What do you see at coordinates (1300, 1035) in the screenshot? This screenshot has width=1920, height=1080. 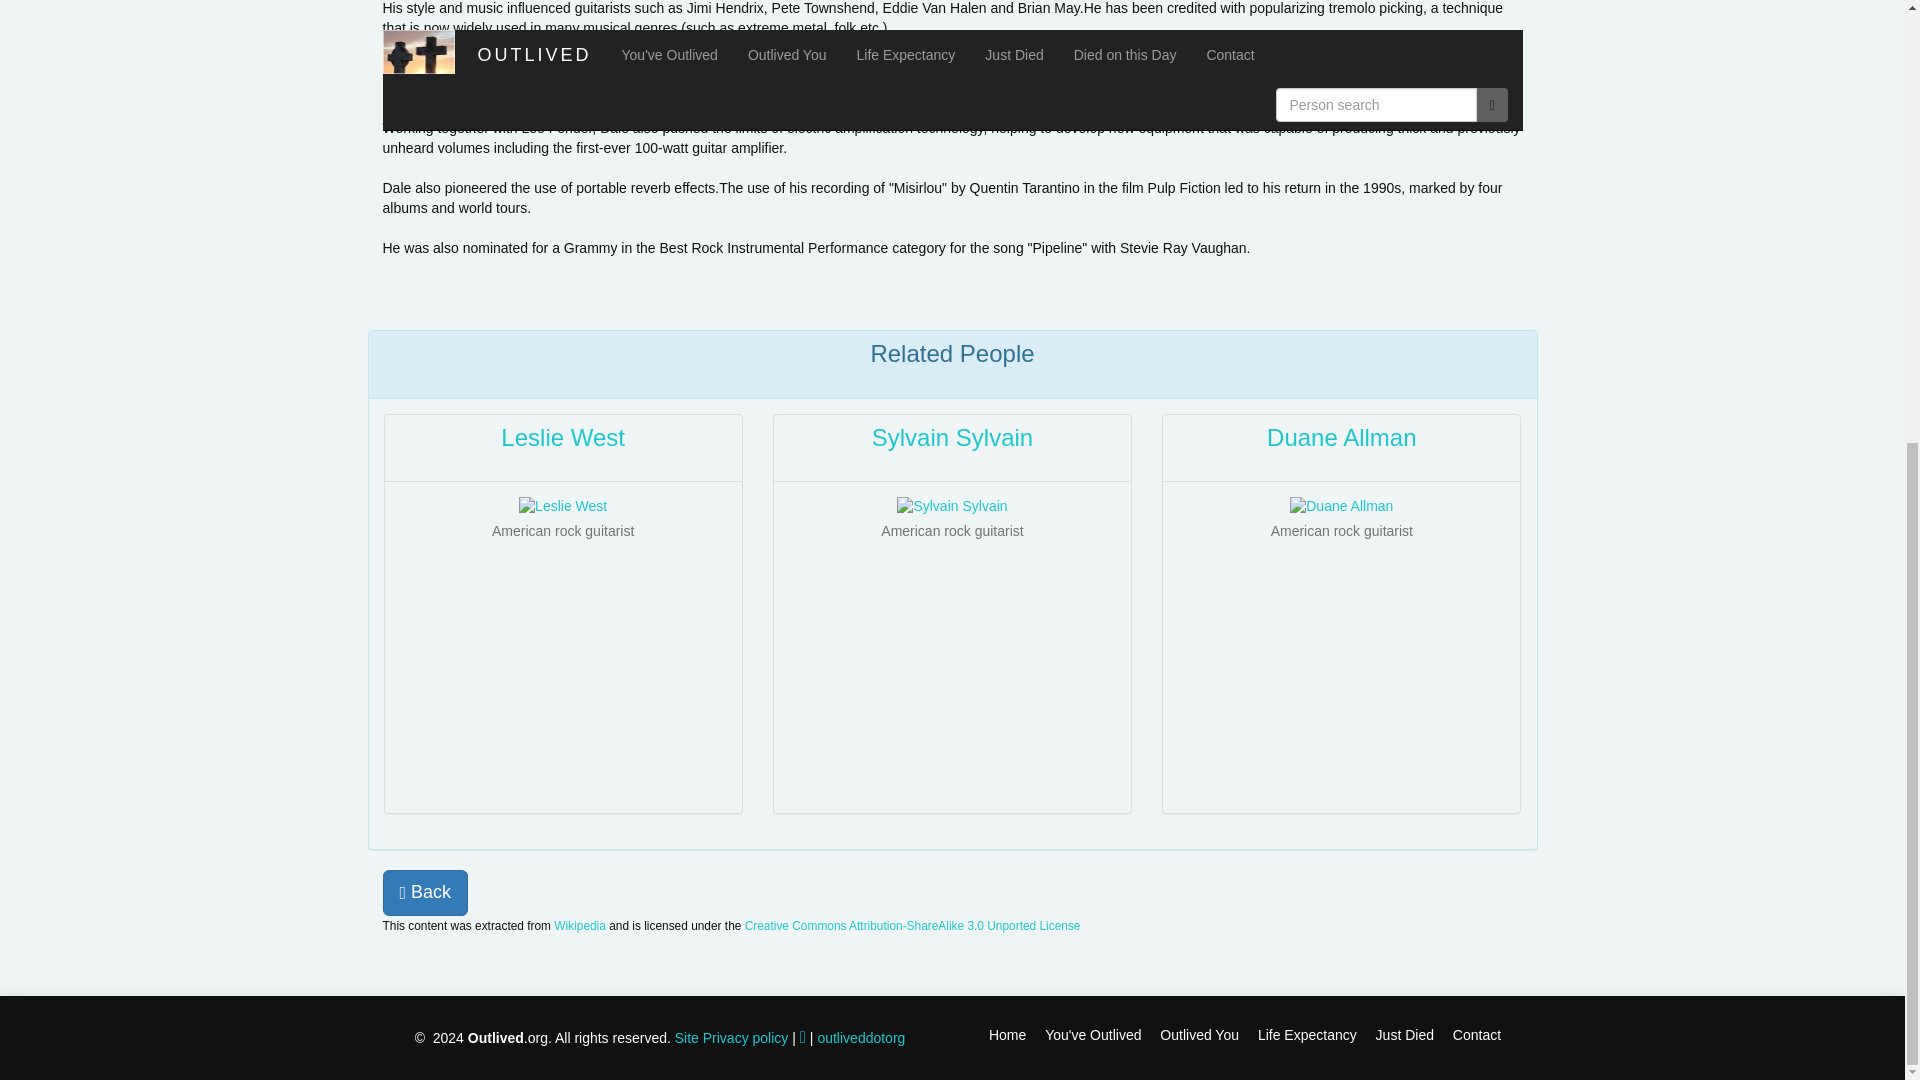 I see `Life Expectancy` at bounding box center [1300, 1035].